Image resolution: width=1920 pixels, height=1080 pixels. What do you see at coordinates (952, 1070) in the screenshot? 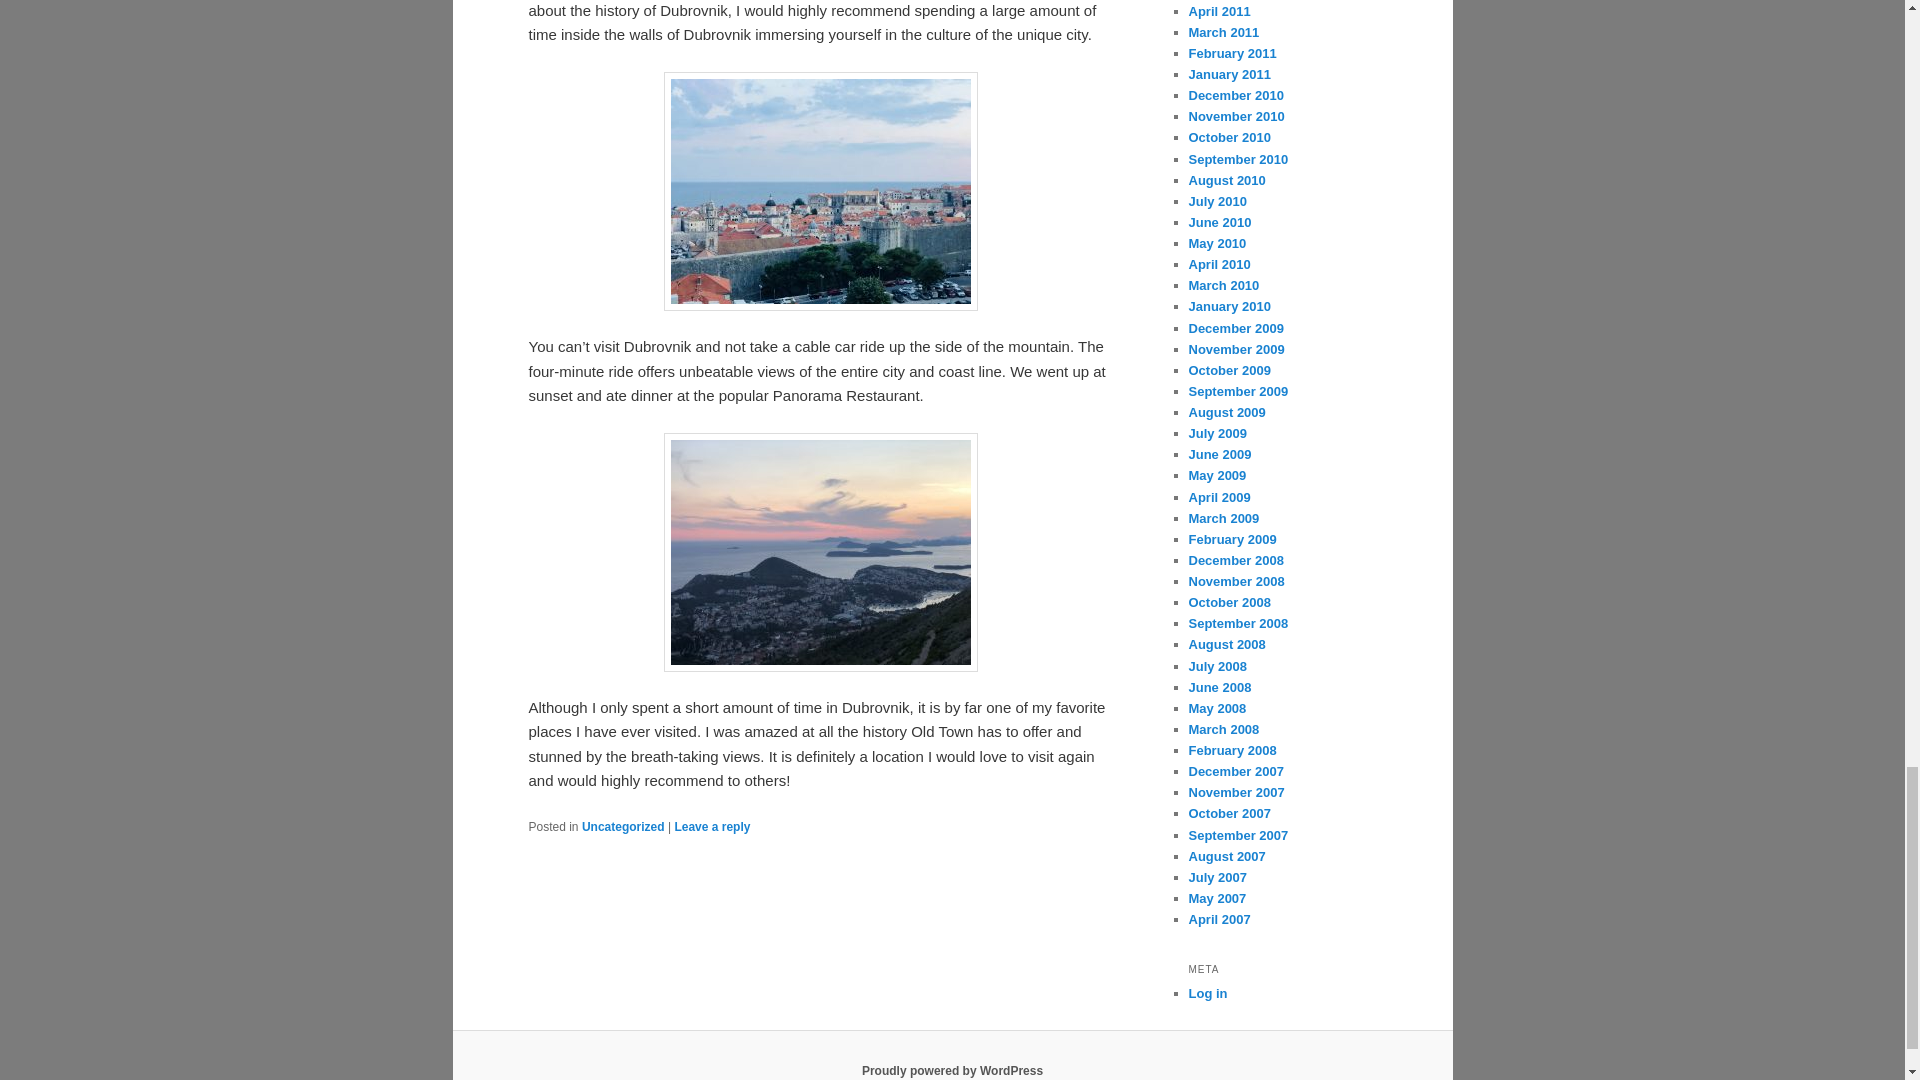
I see `Semantic Personal Publishing Platform` at bounding box center [952, 1070].